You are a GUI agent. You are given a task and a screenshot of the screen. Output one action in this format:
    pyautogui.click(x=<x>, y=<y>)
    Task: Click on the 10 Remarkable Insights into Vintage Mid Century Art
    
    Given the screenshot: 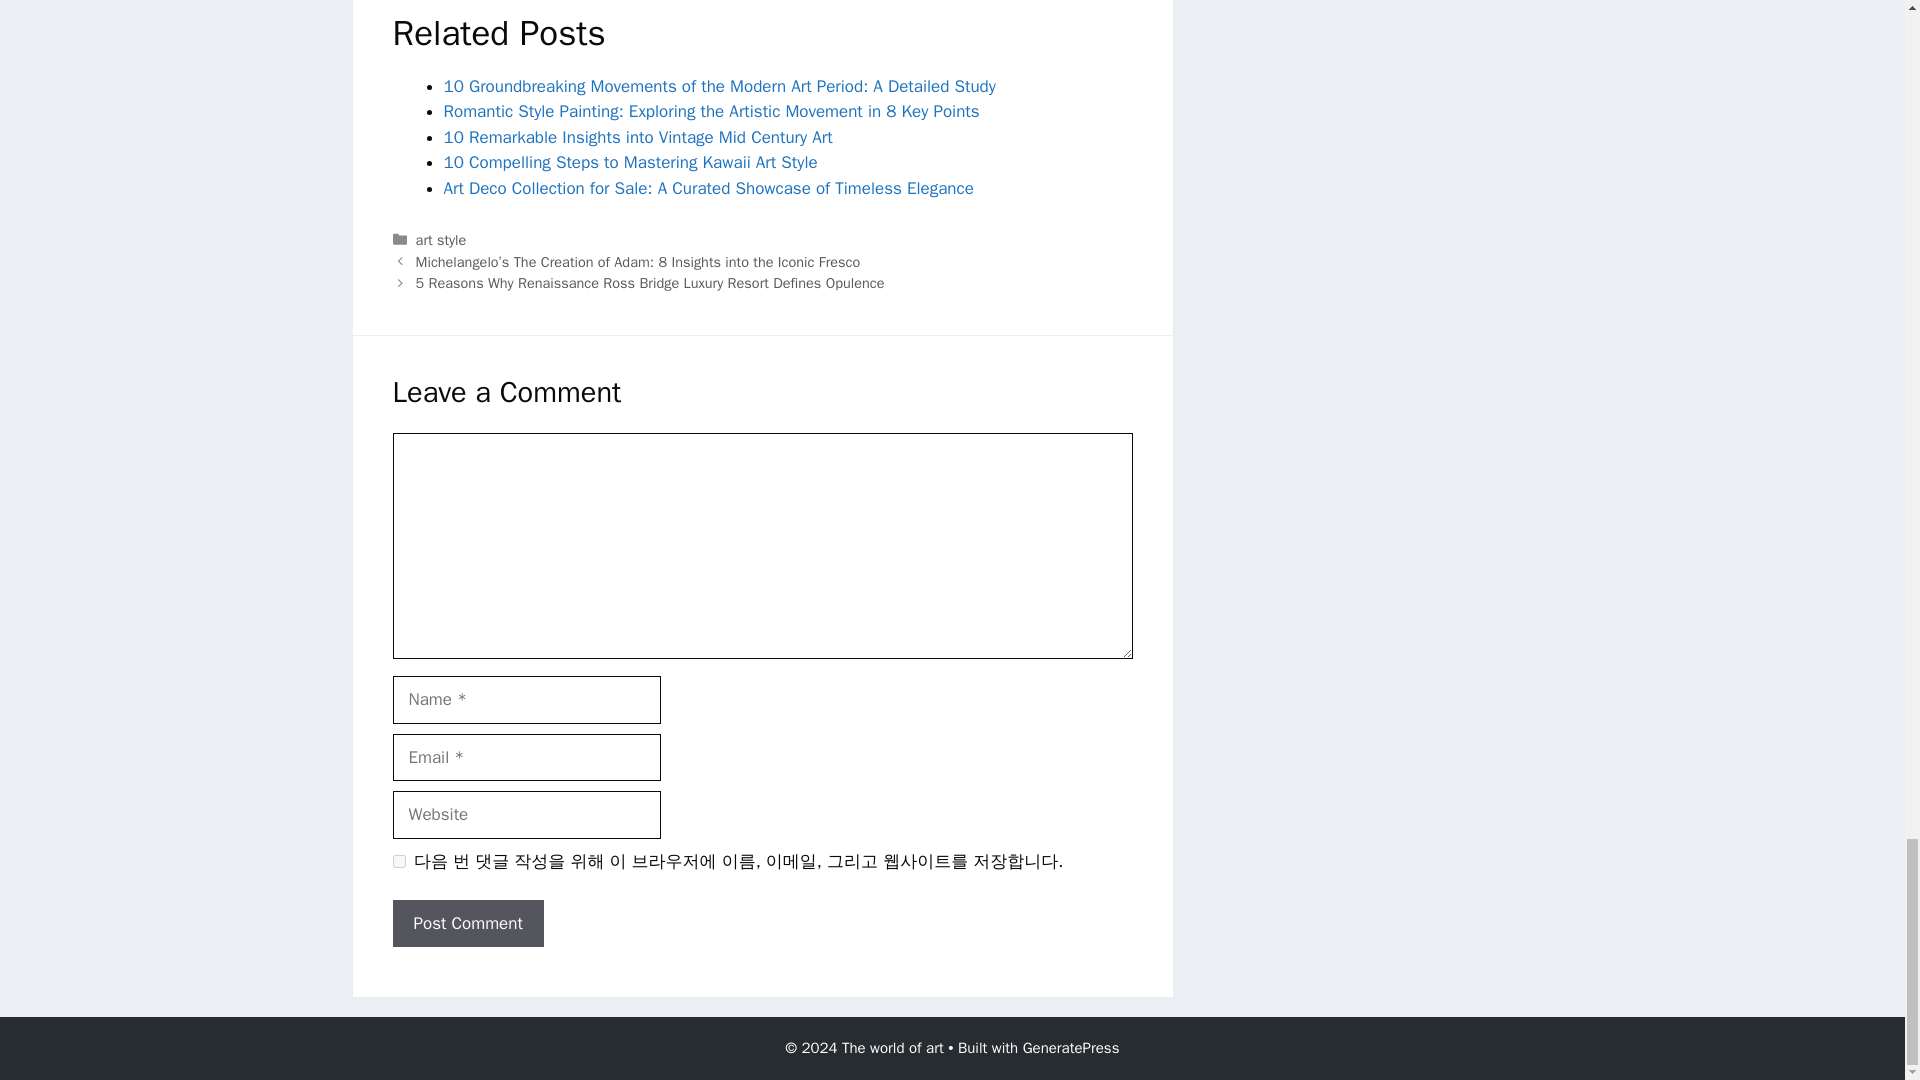 What is the action you would take?
    pyautogui.click(x=638, y=137)
    